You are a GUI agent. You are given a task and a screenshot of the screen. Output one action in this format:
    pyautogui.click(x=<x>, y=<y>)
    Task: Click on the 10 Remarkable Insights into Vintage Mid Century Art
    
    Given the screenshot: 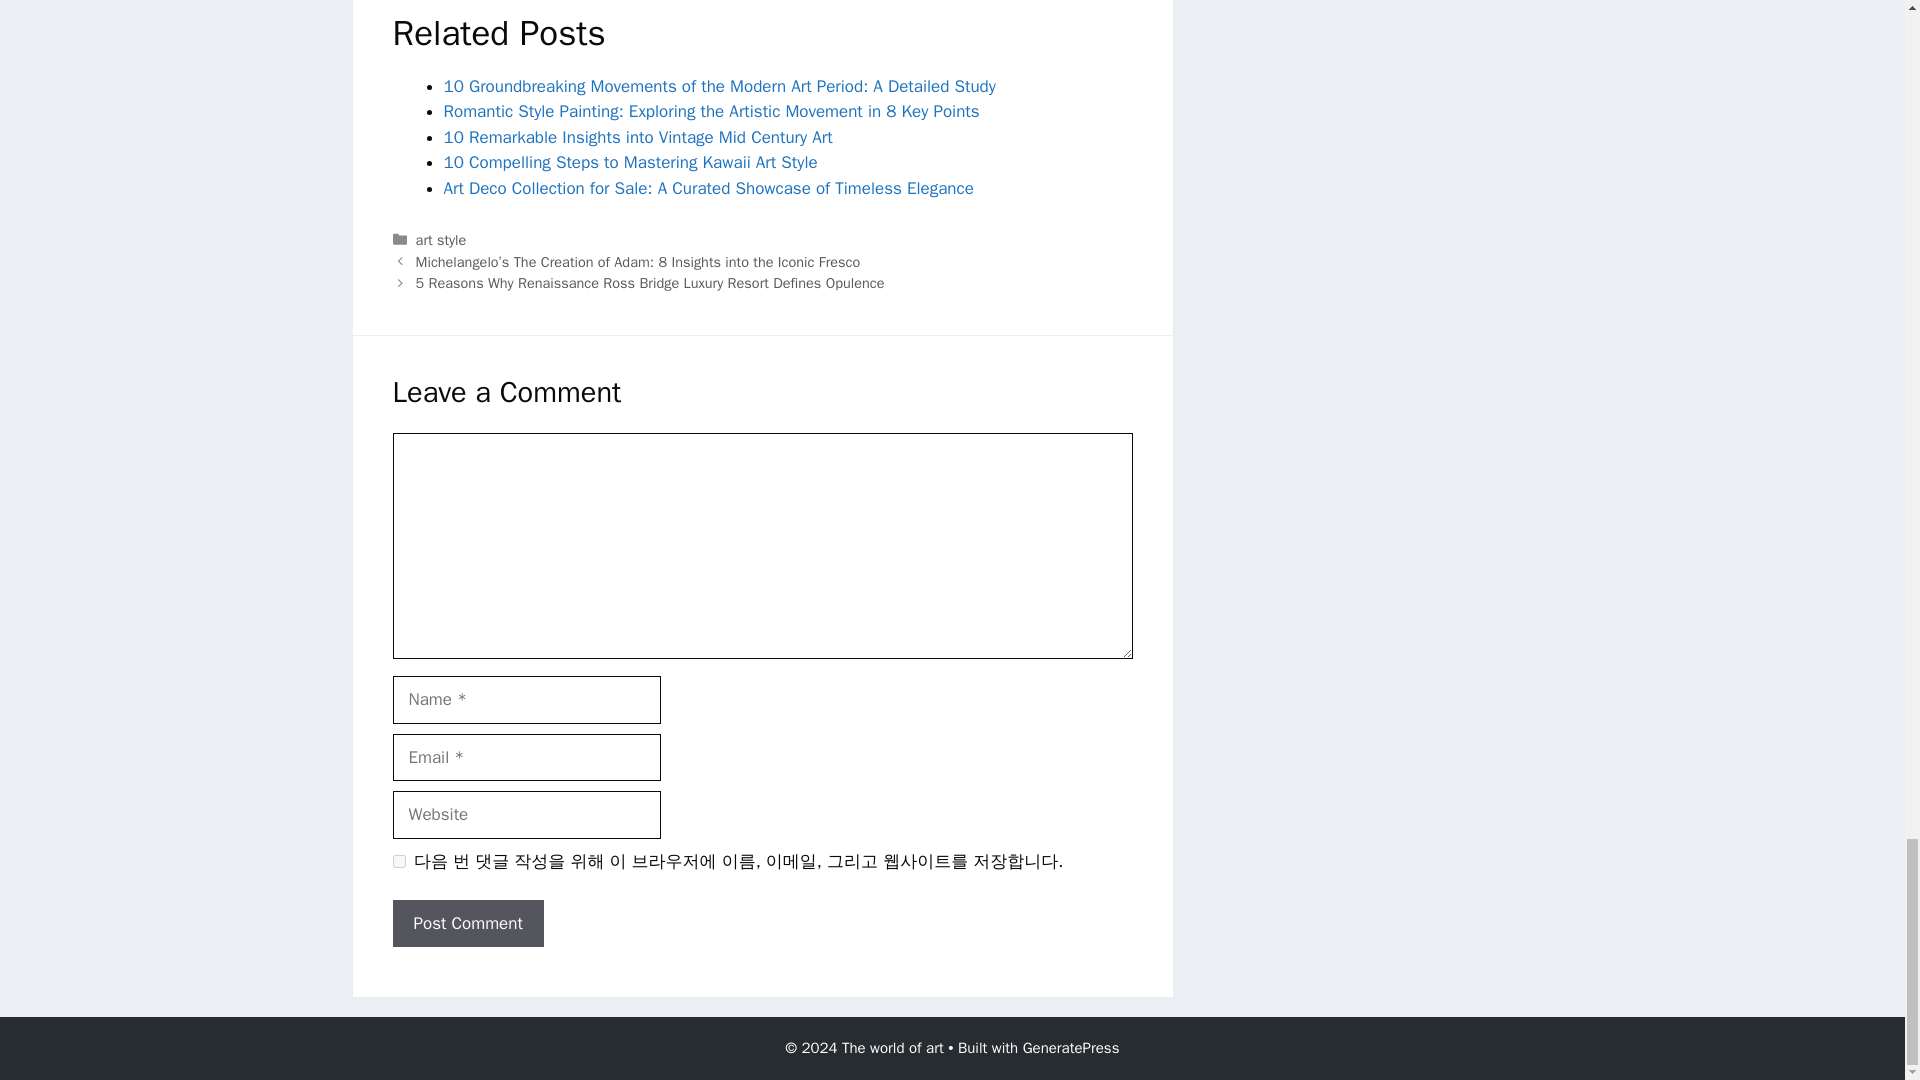 What is the action you would take?
    pyautogui.click(x=638, y=137)
    